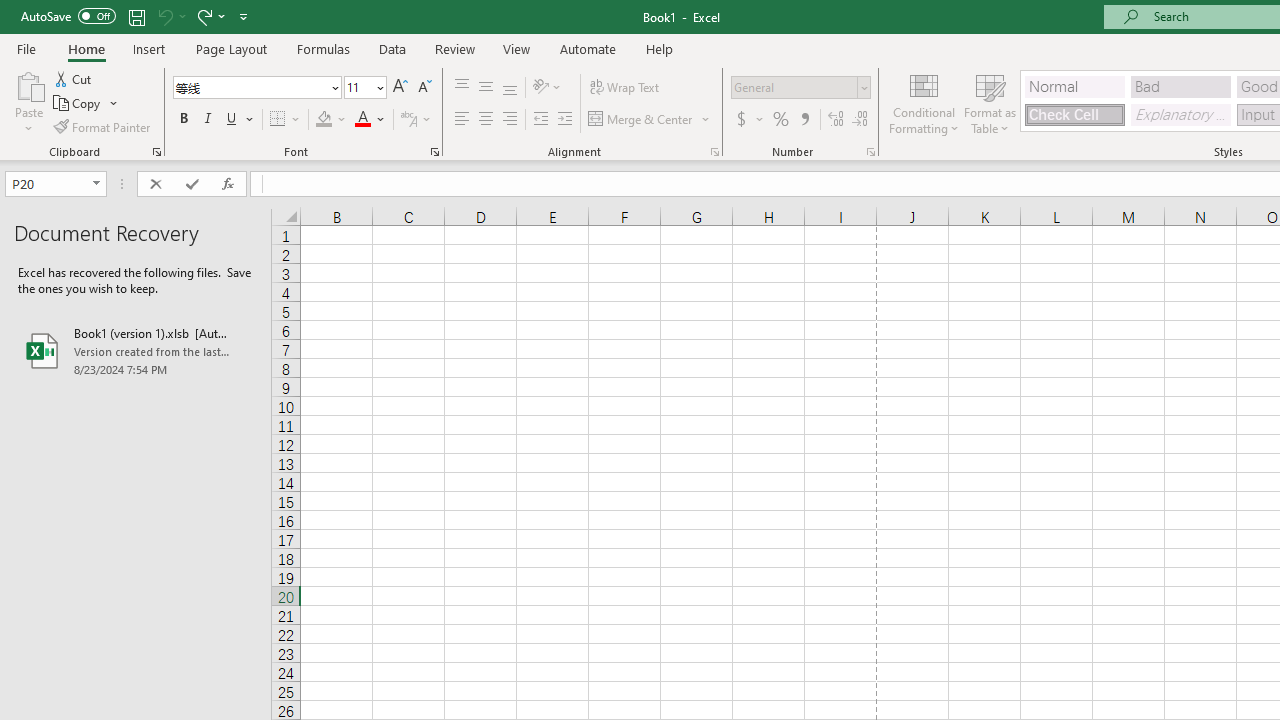 This screenshot has height=720, width=1280. Describe the element at coordinates (78, 104) in the screenshot. I see `Copy` at that location.